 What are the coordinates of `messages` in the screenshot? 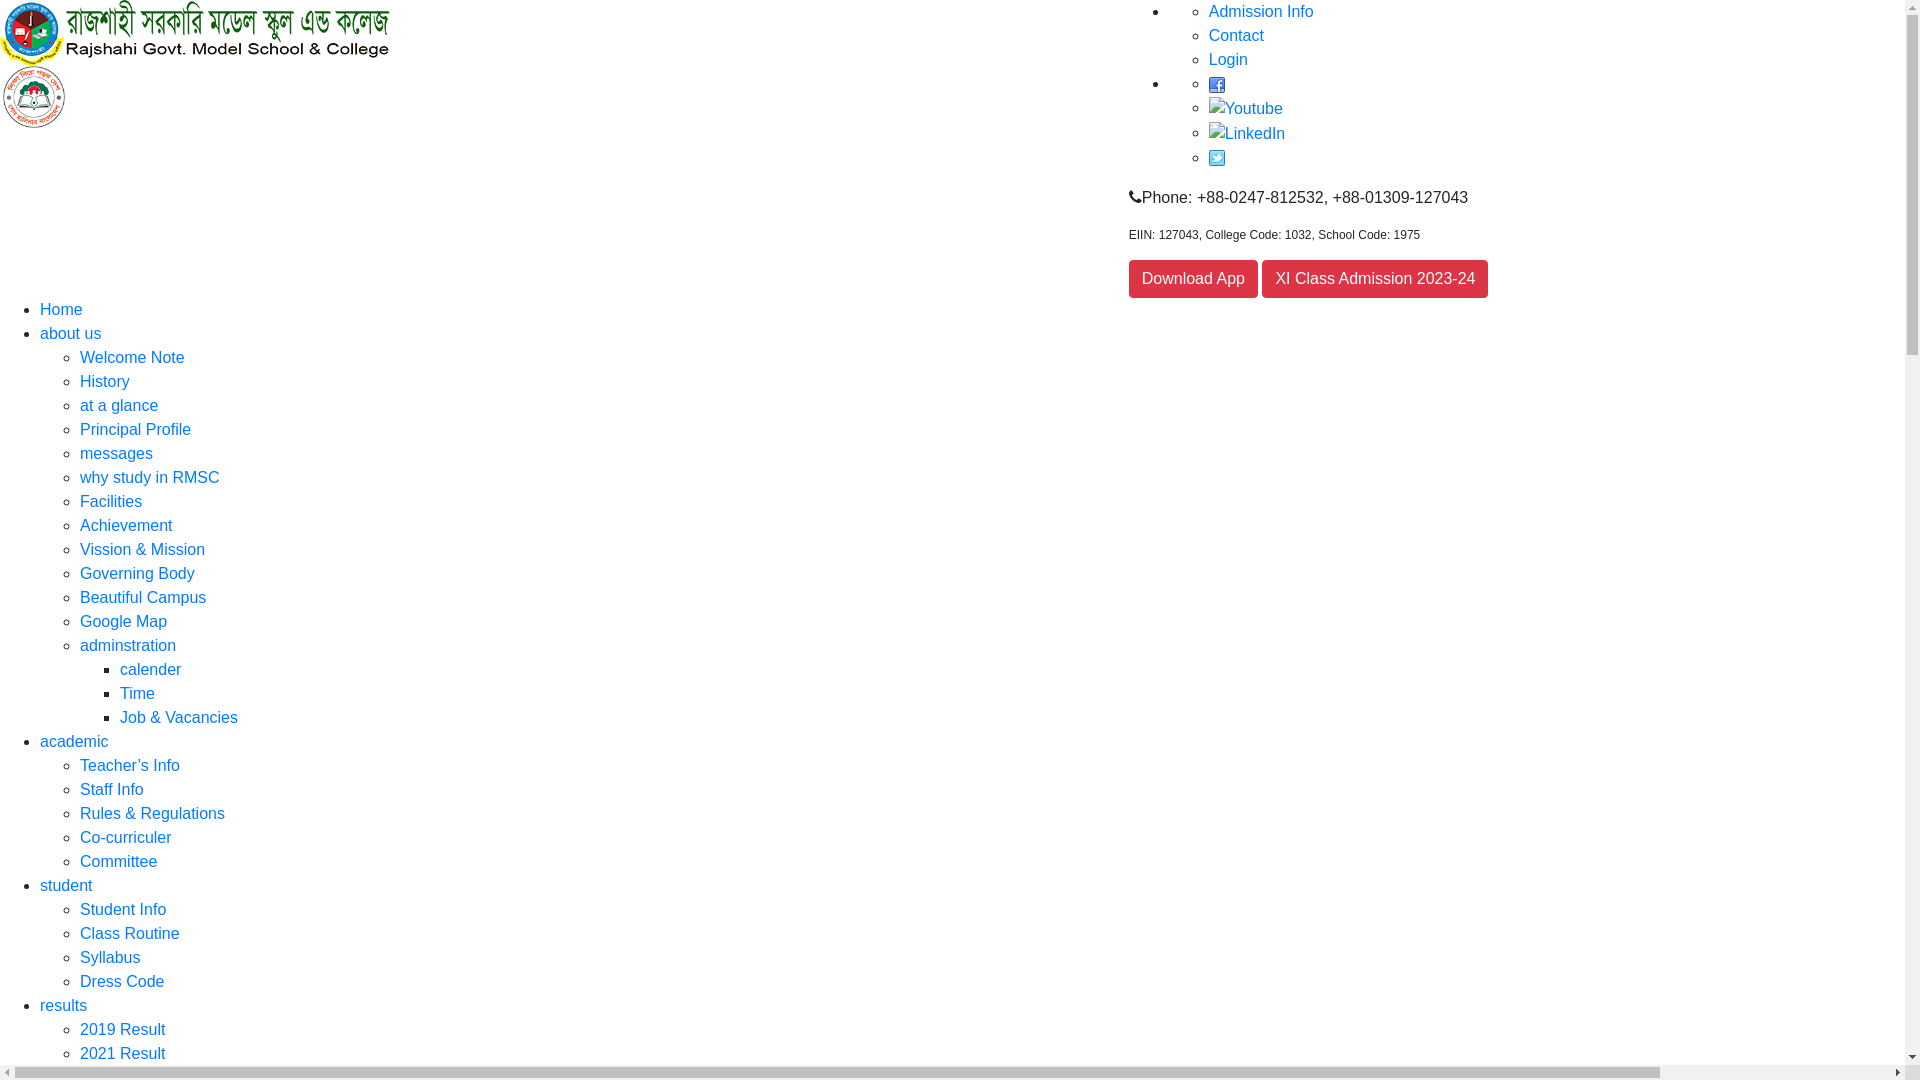 It's located at (116, 454).